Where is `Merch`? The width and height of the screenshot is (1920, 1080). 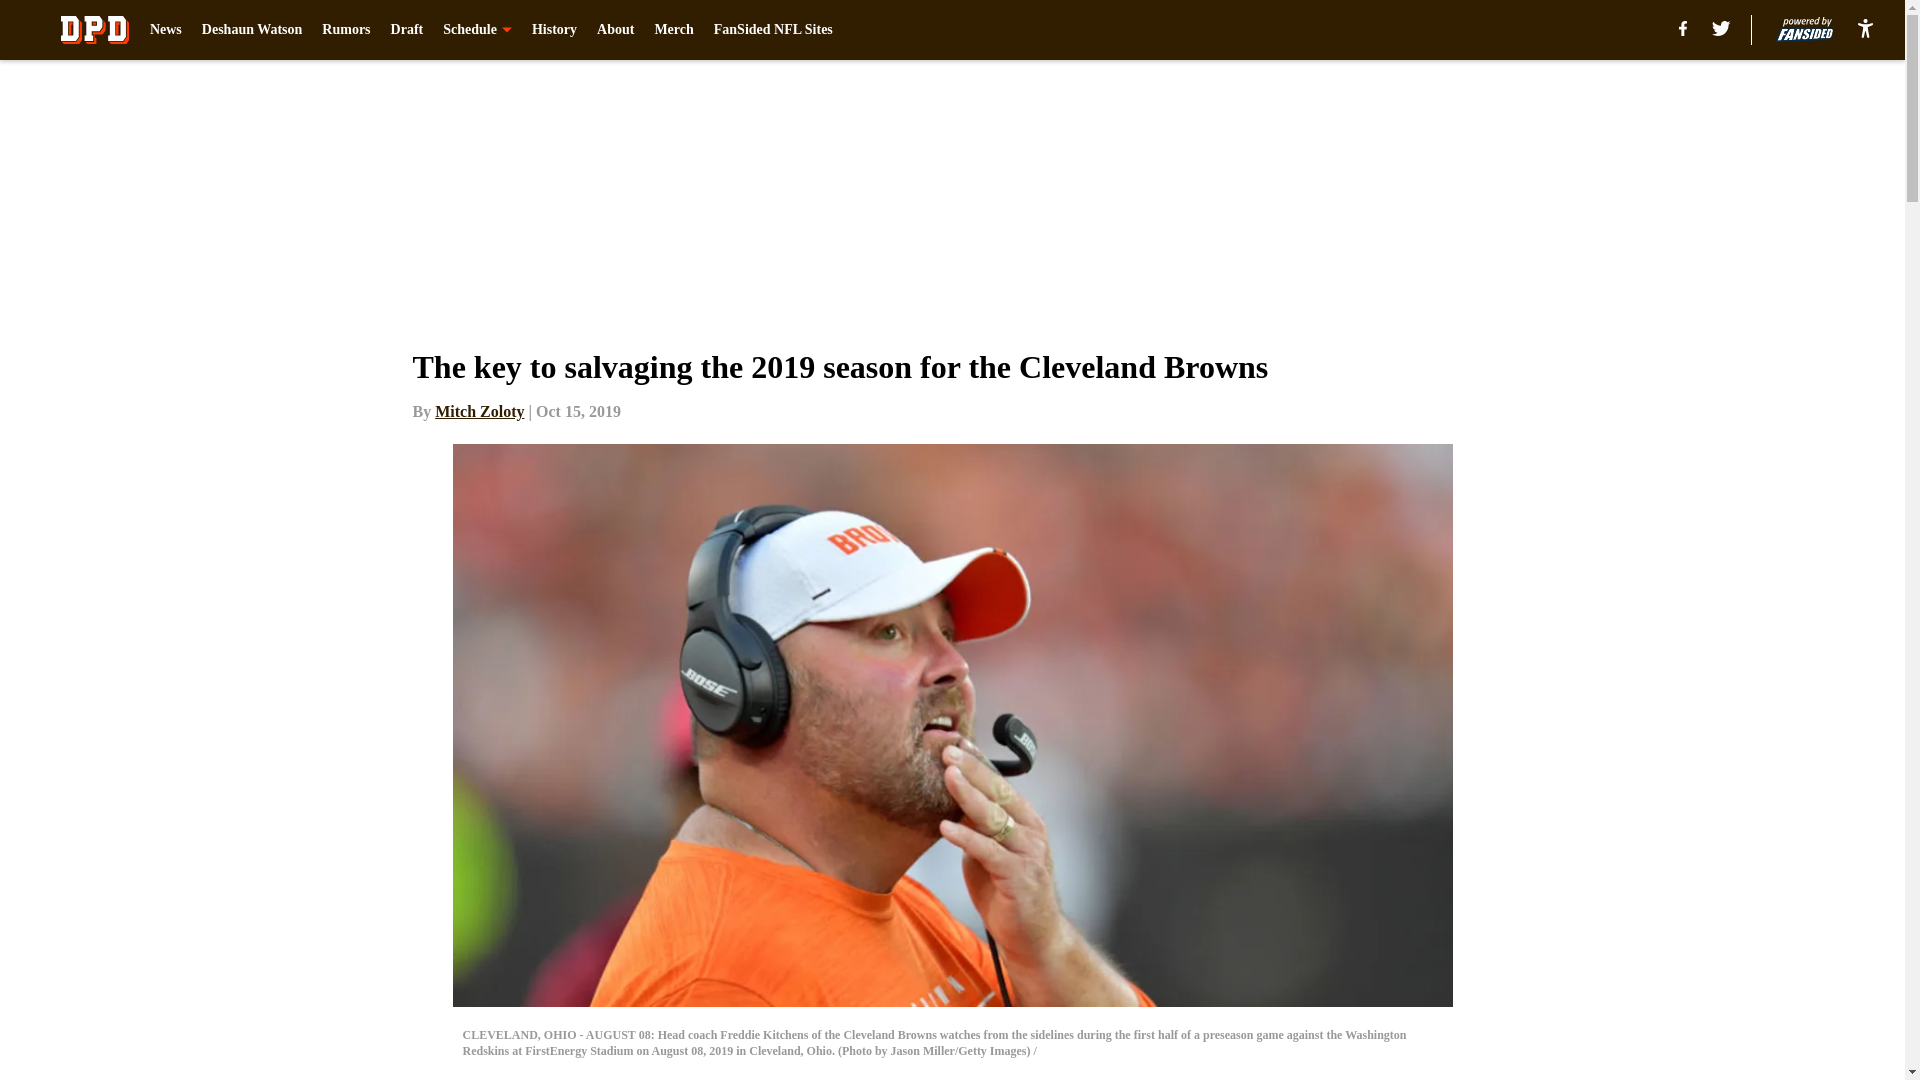 Merch is located at coordinates (674, 30).